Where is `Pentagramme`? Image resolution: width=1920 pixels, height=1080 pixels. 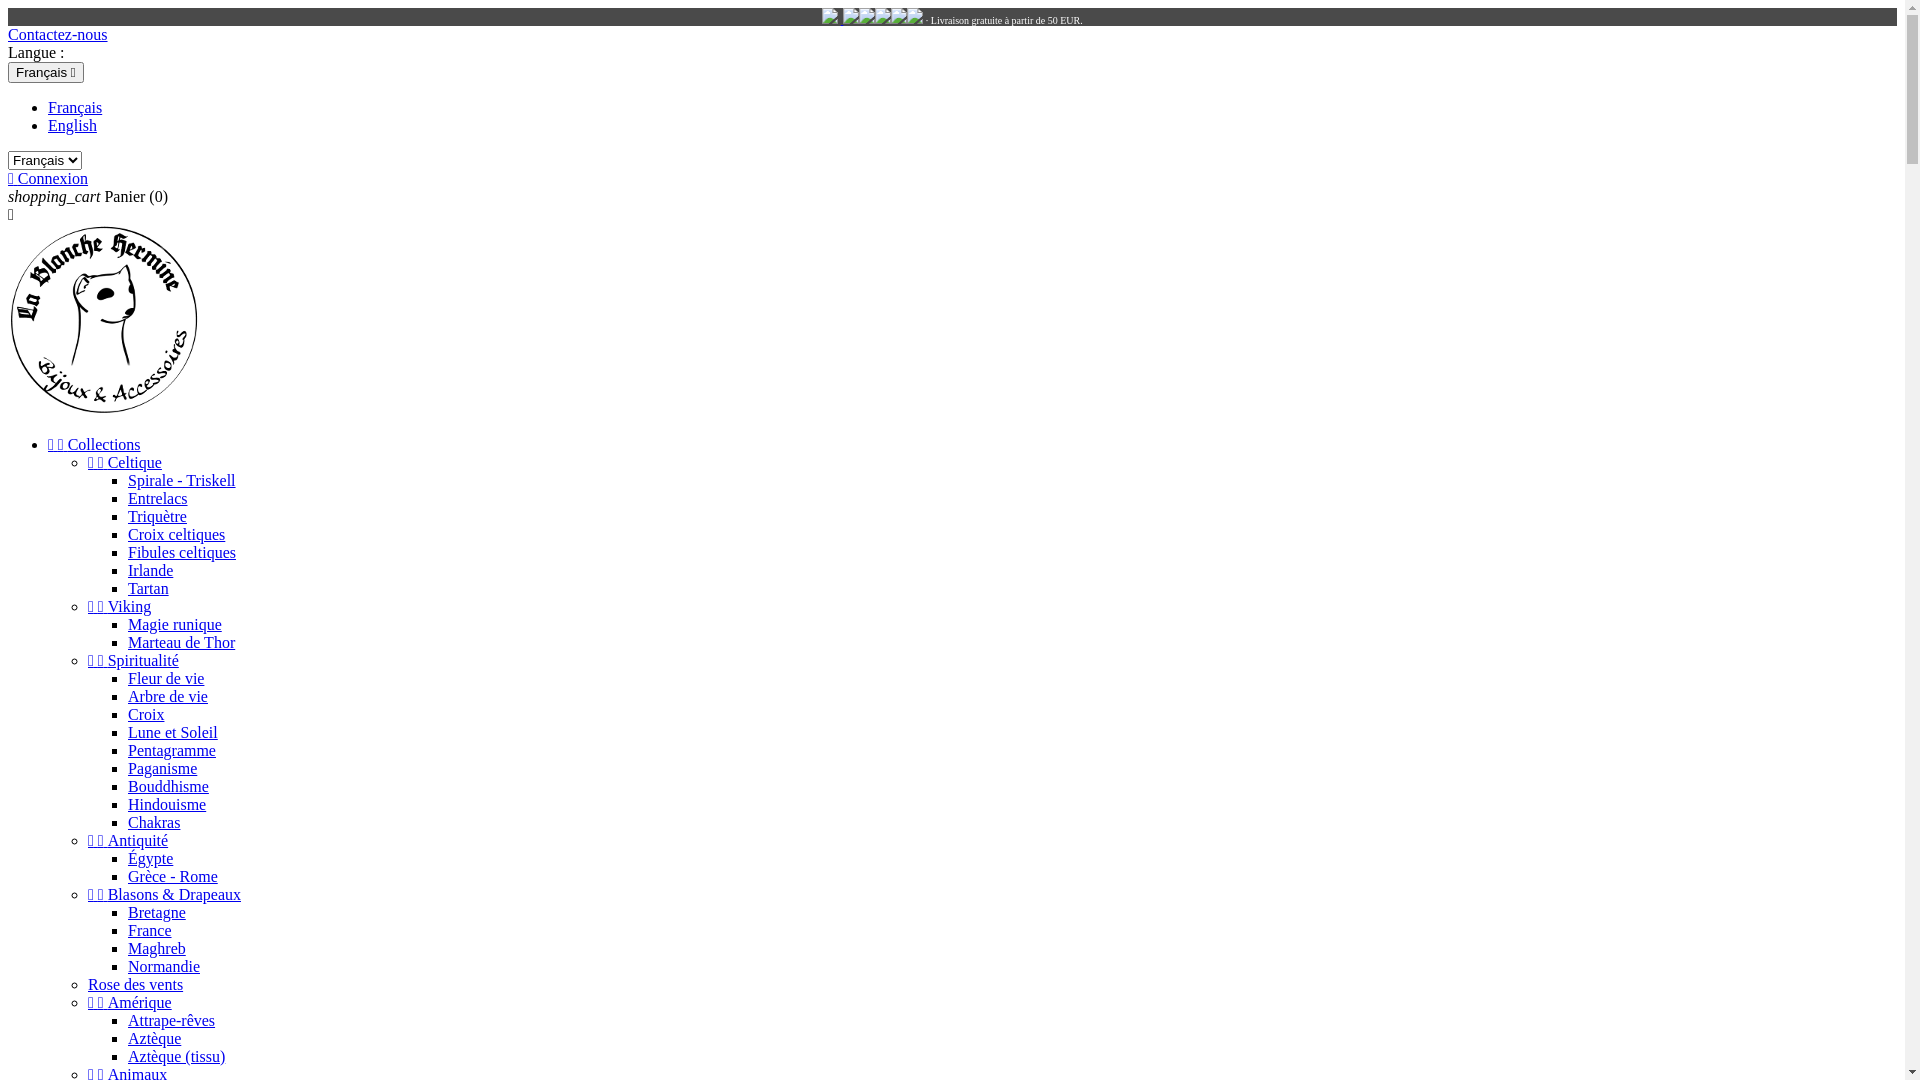
Pentagramme is located at coordinates (172, 750).